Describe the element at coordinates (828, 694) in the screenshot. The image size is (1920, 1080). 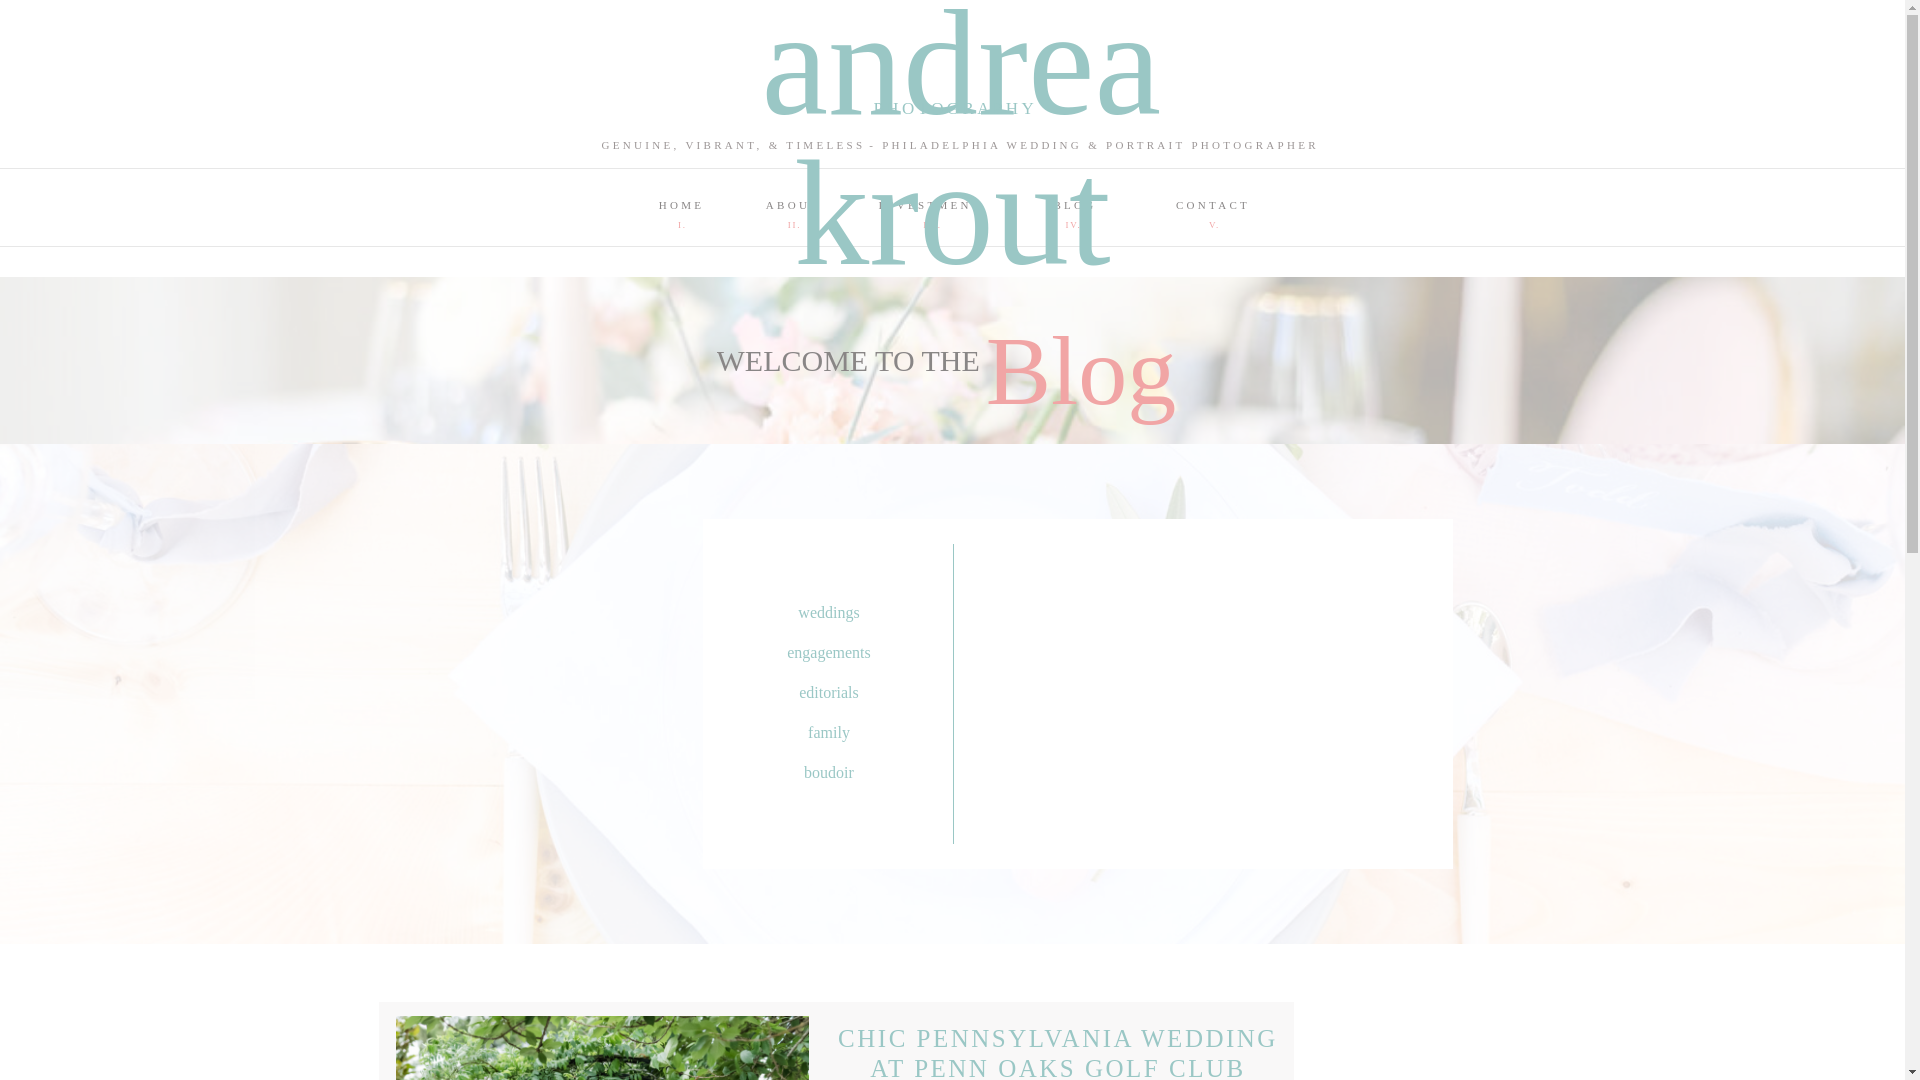
I see `editorials` at that location.